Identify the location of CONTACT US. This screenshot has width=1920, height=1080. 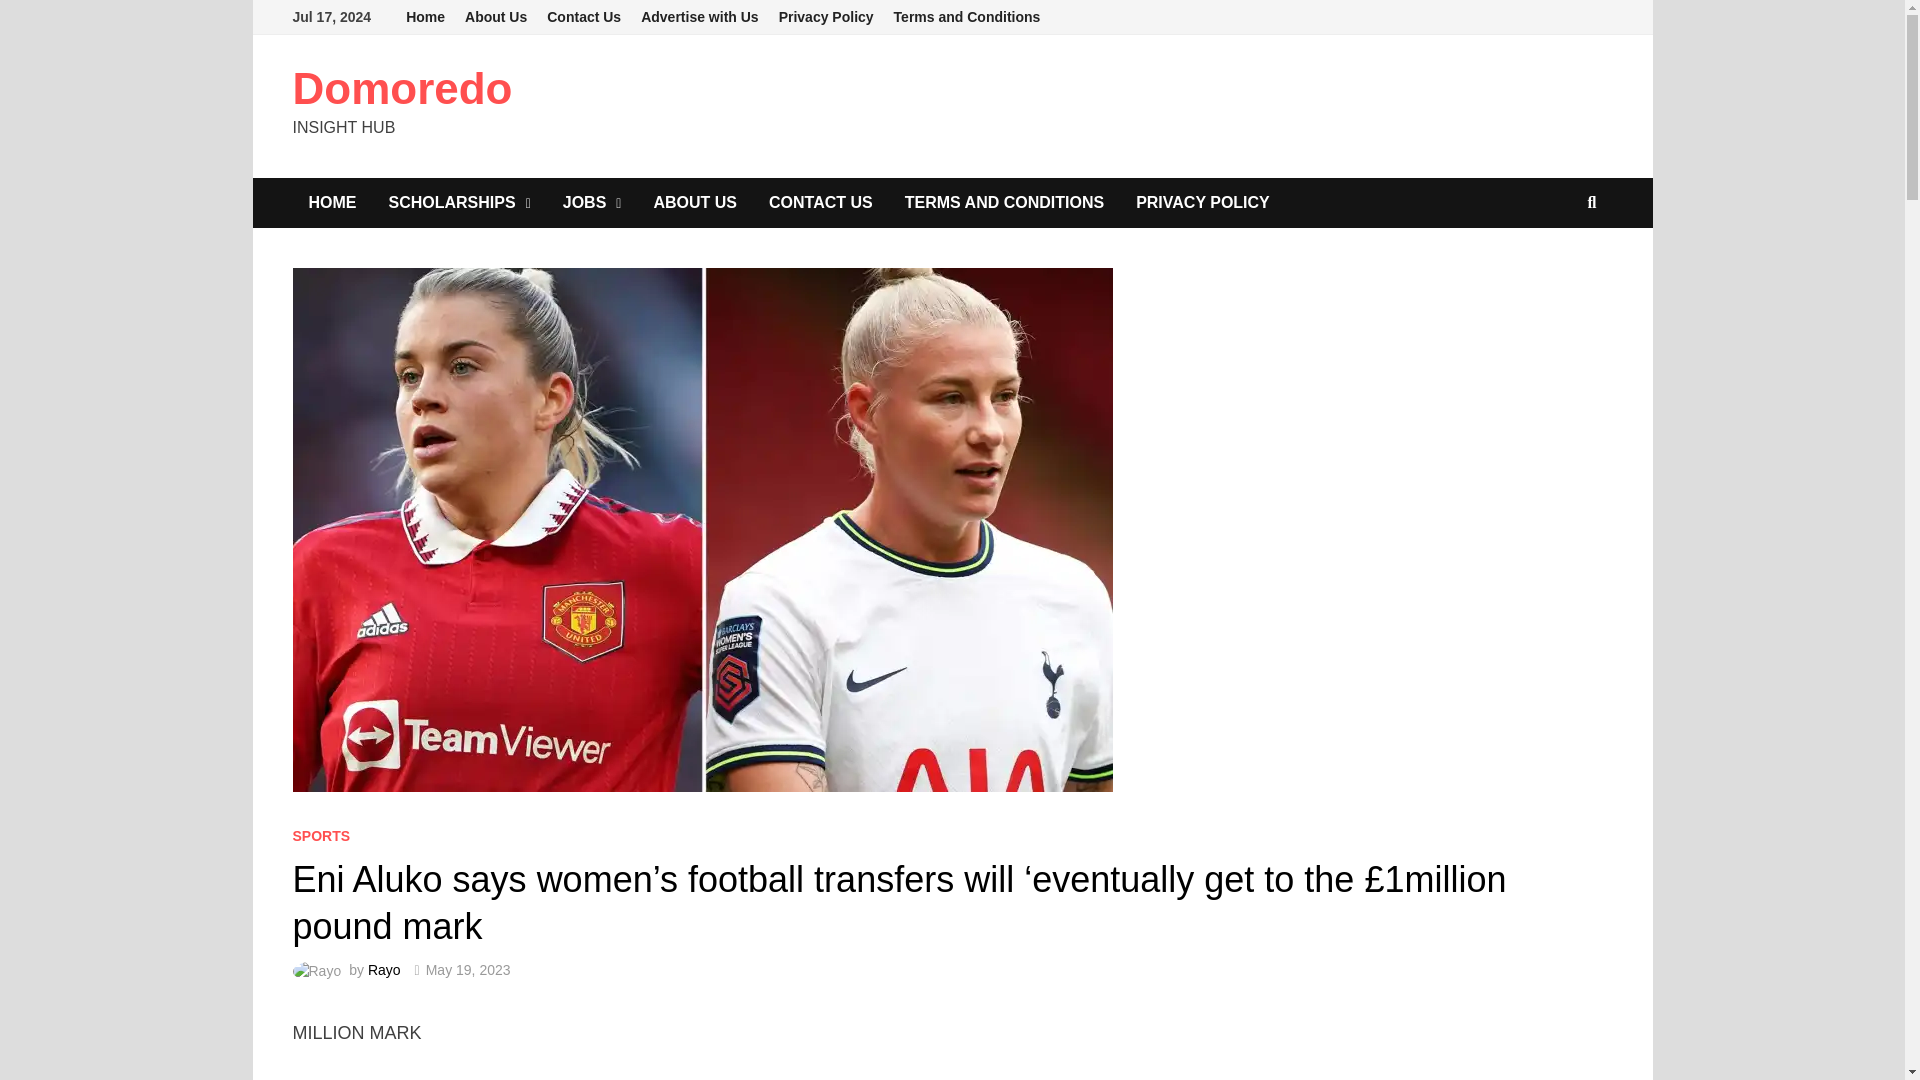
(820, 202).